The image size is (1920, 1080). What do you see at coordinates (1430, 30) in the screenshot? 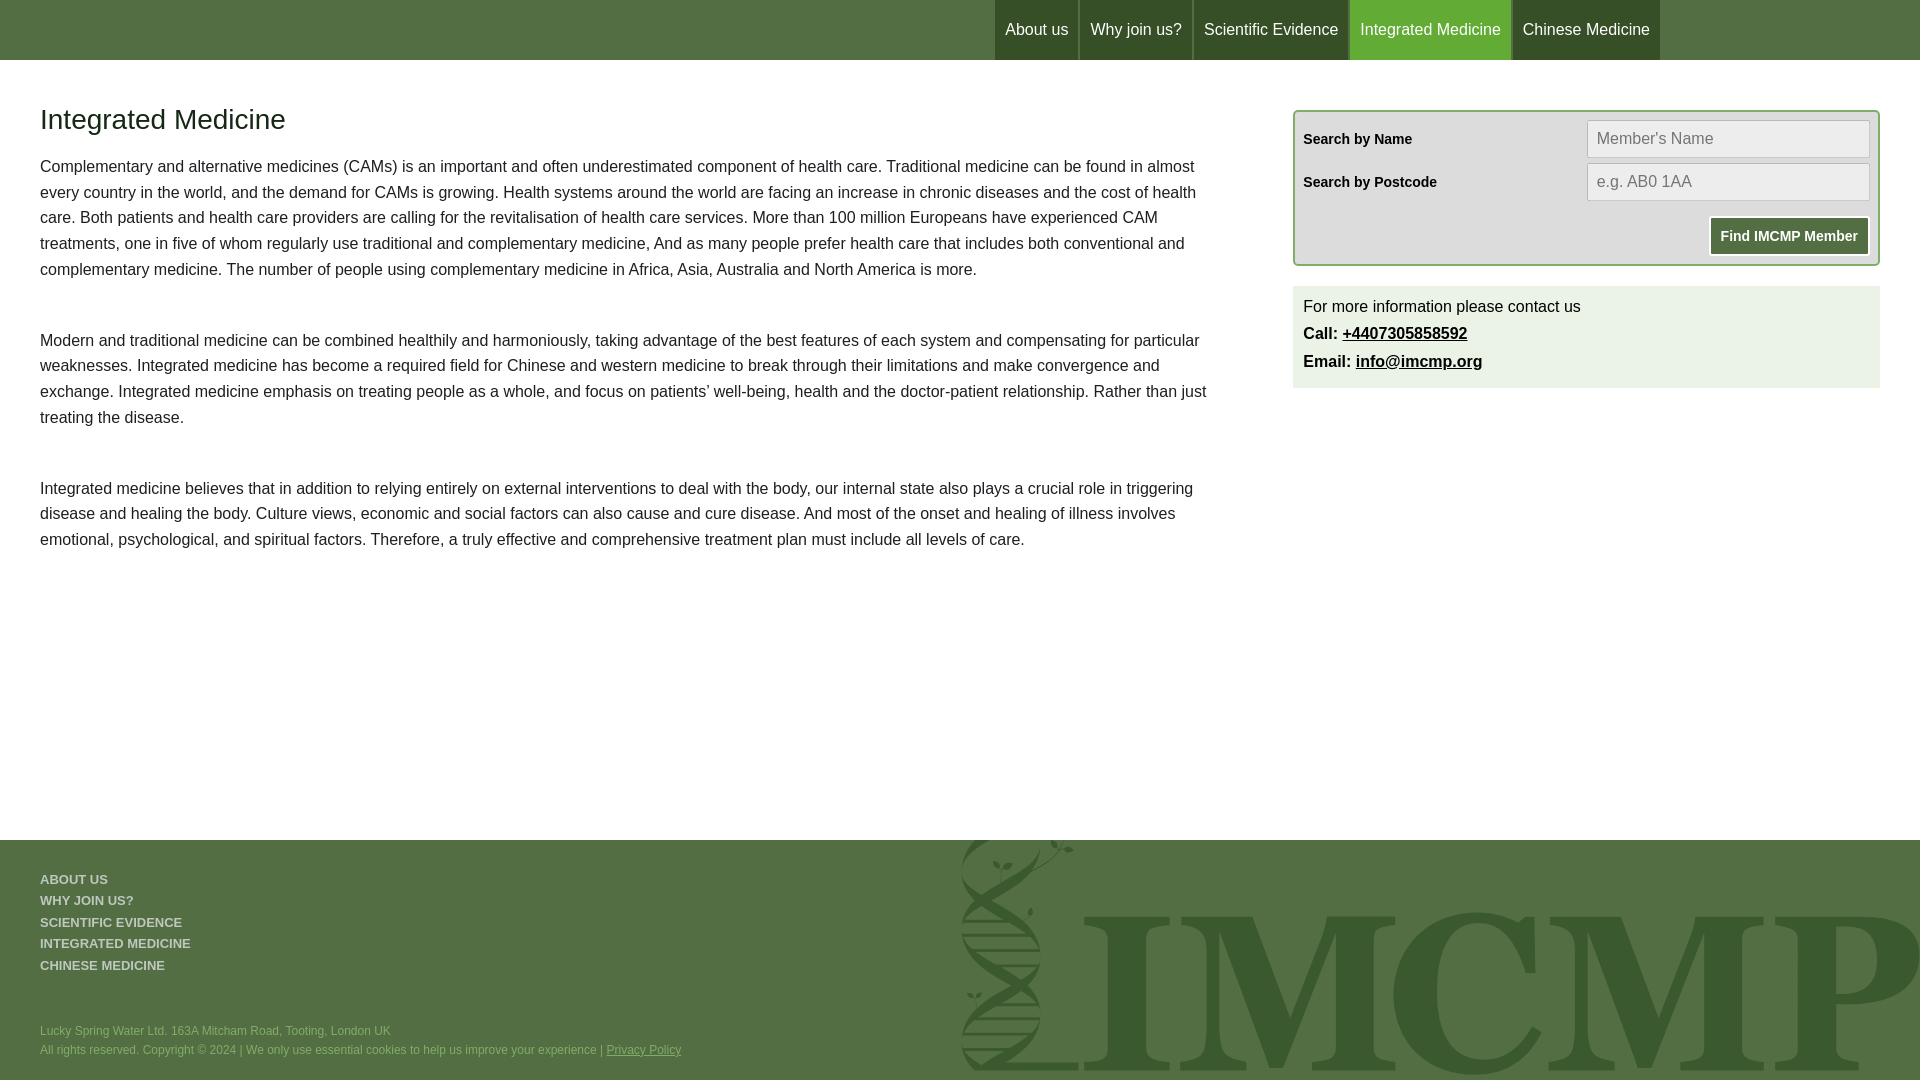
I see `Integrated Medicine` at bounding box center [1430, 30].